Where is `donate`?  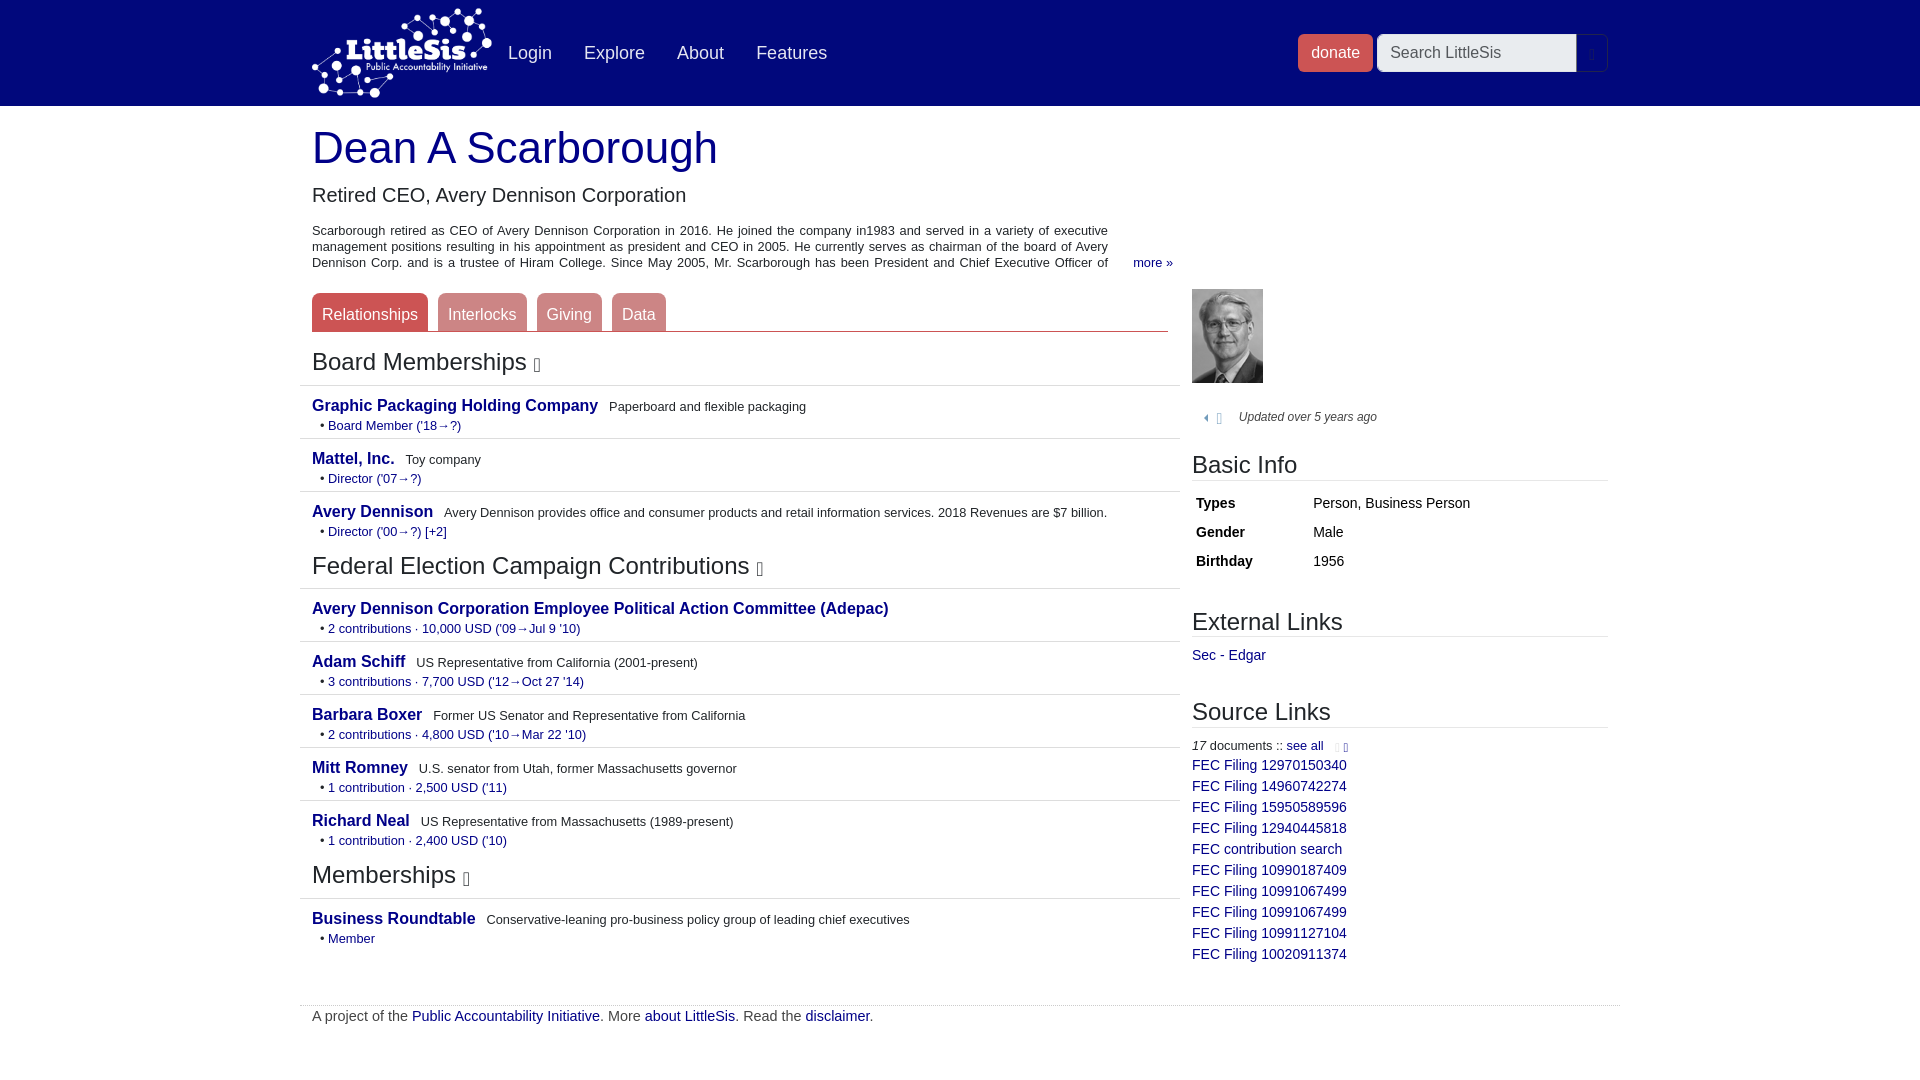 donate is located at coordinates (1334, 52).